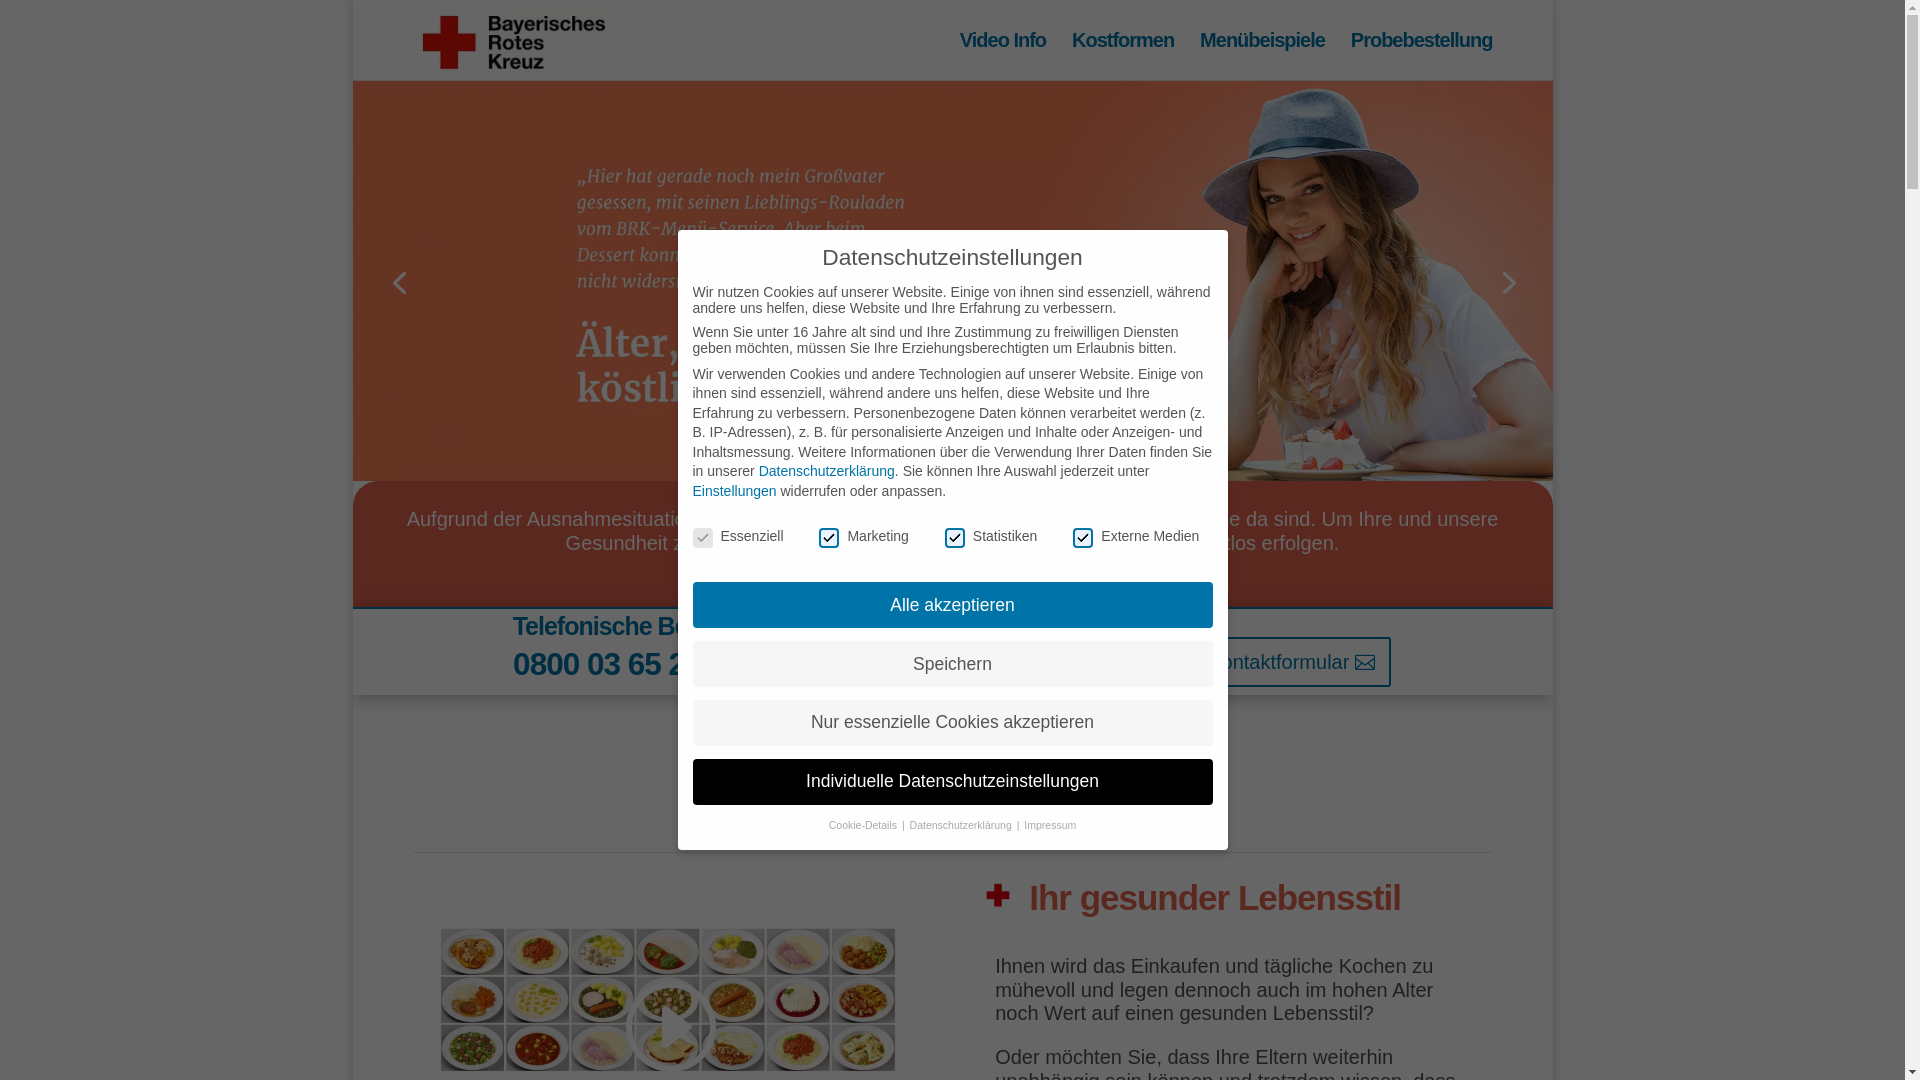  I want to click on Speichern, so click(952, 664).